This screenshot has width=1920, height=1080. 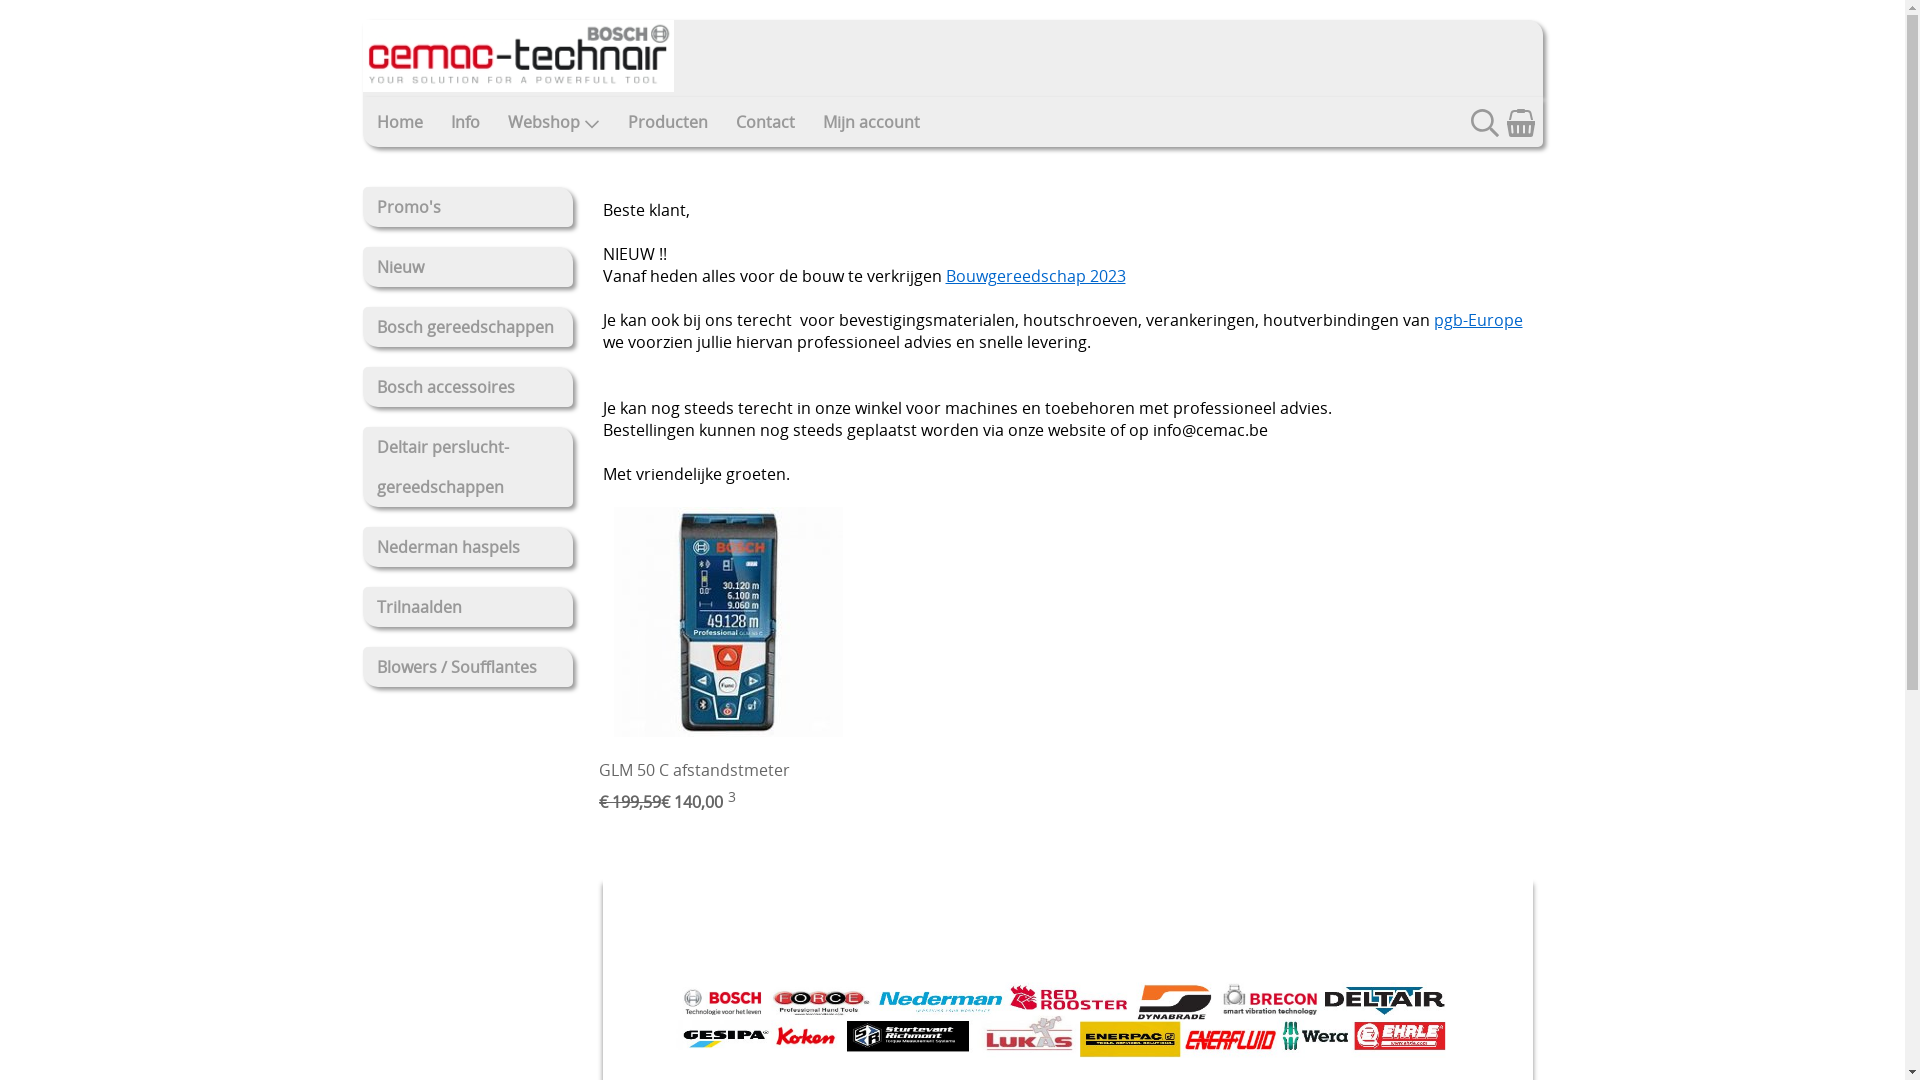 What do you see at coordinates (399, 122) in the screenshot?
I see `Home` at bounding box center [399, 122].